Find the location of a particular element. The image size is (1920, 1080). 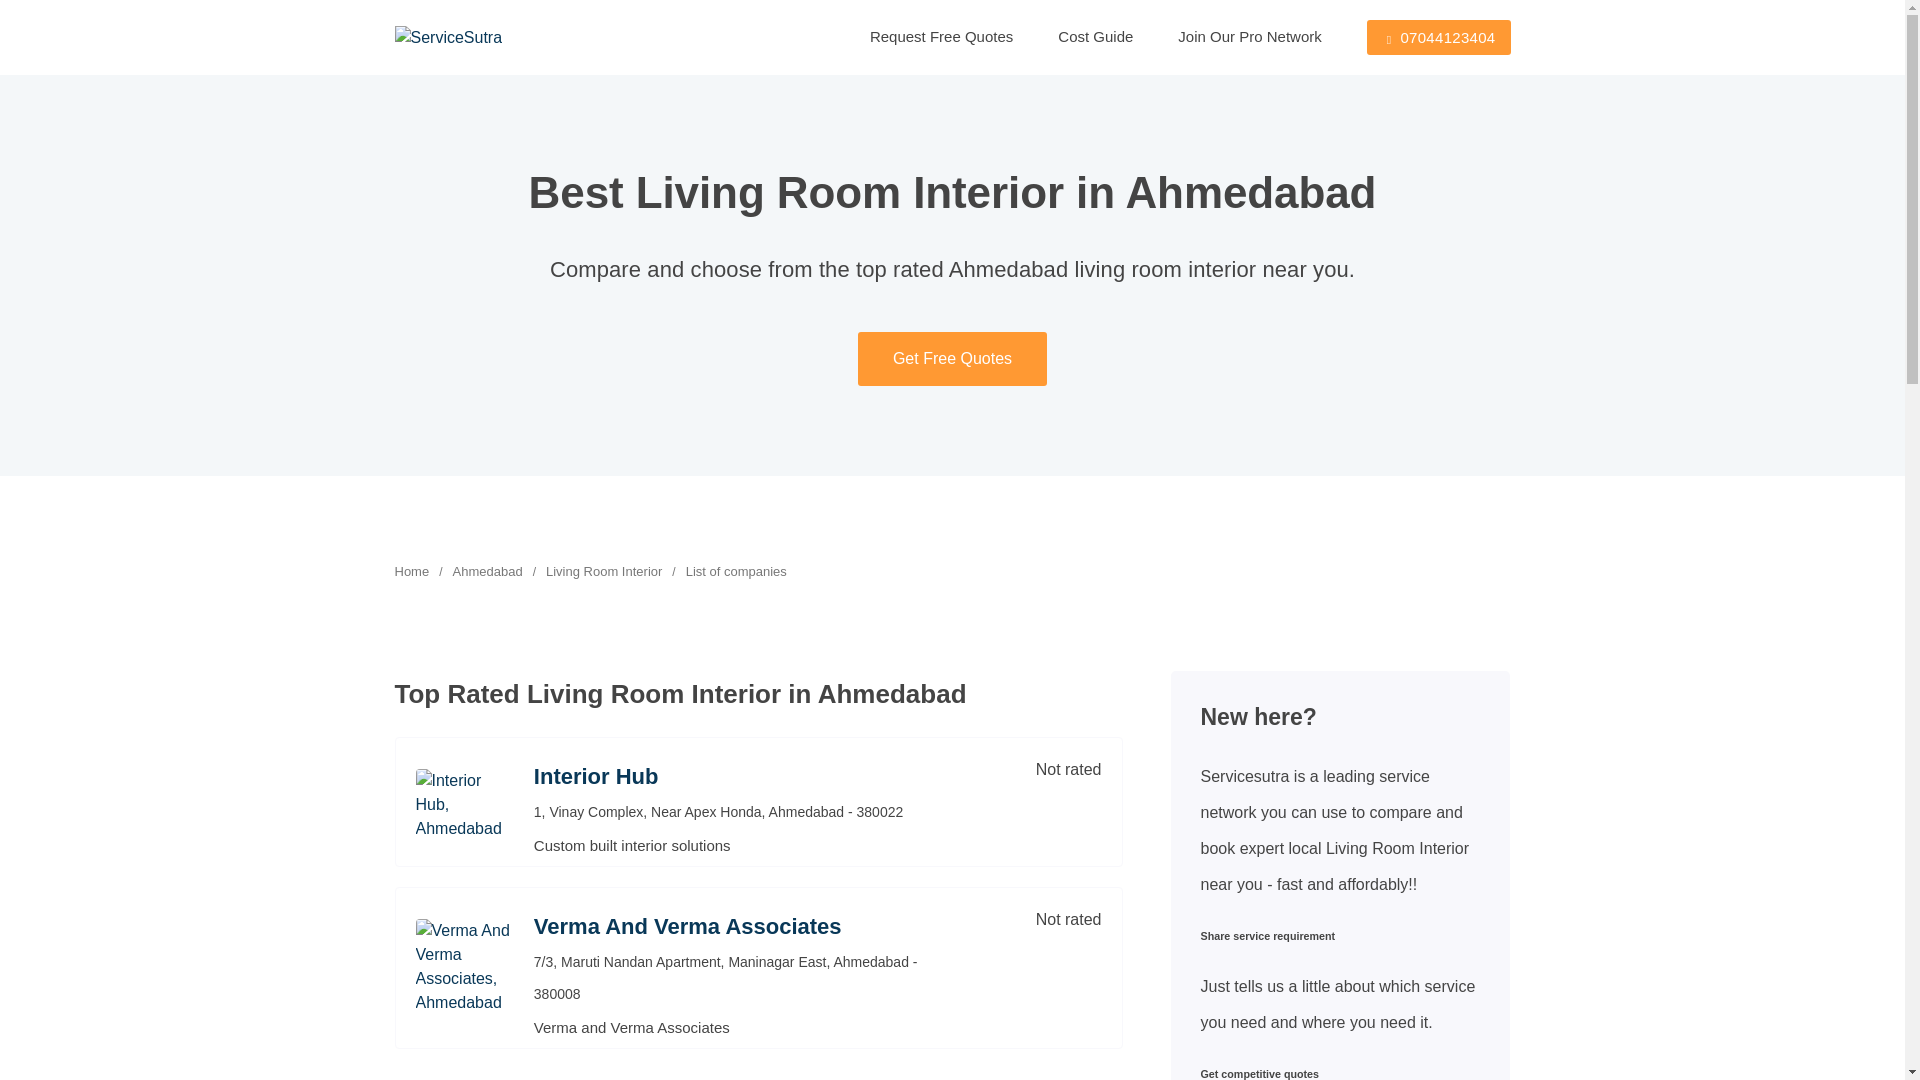

Interior Hub, Ahmedabad is located at coordinates (728, 776).